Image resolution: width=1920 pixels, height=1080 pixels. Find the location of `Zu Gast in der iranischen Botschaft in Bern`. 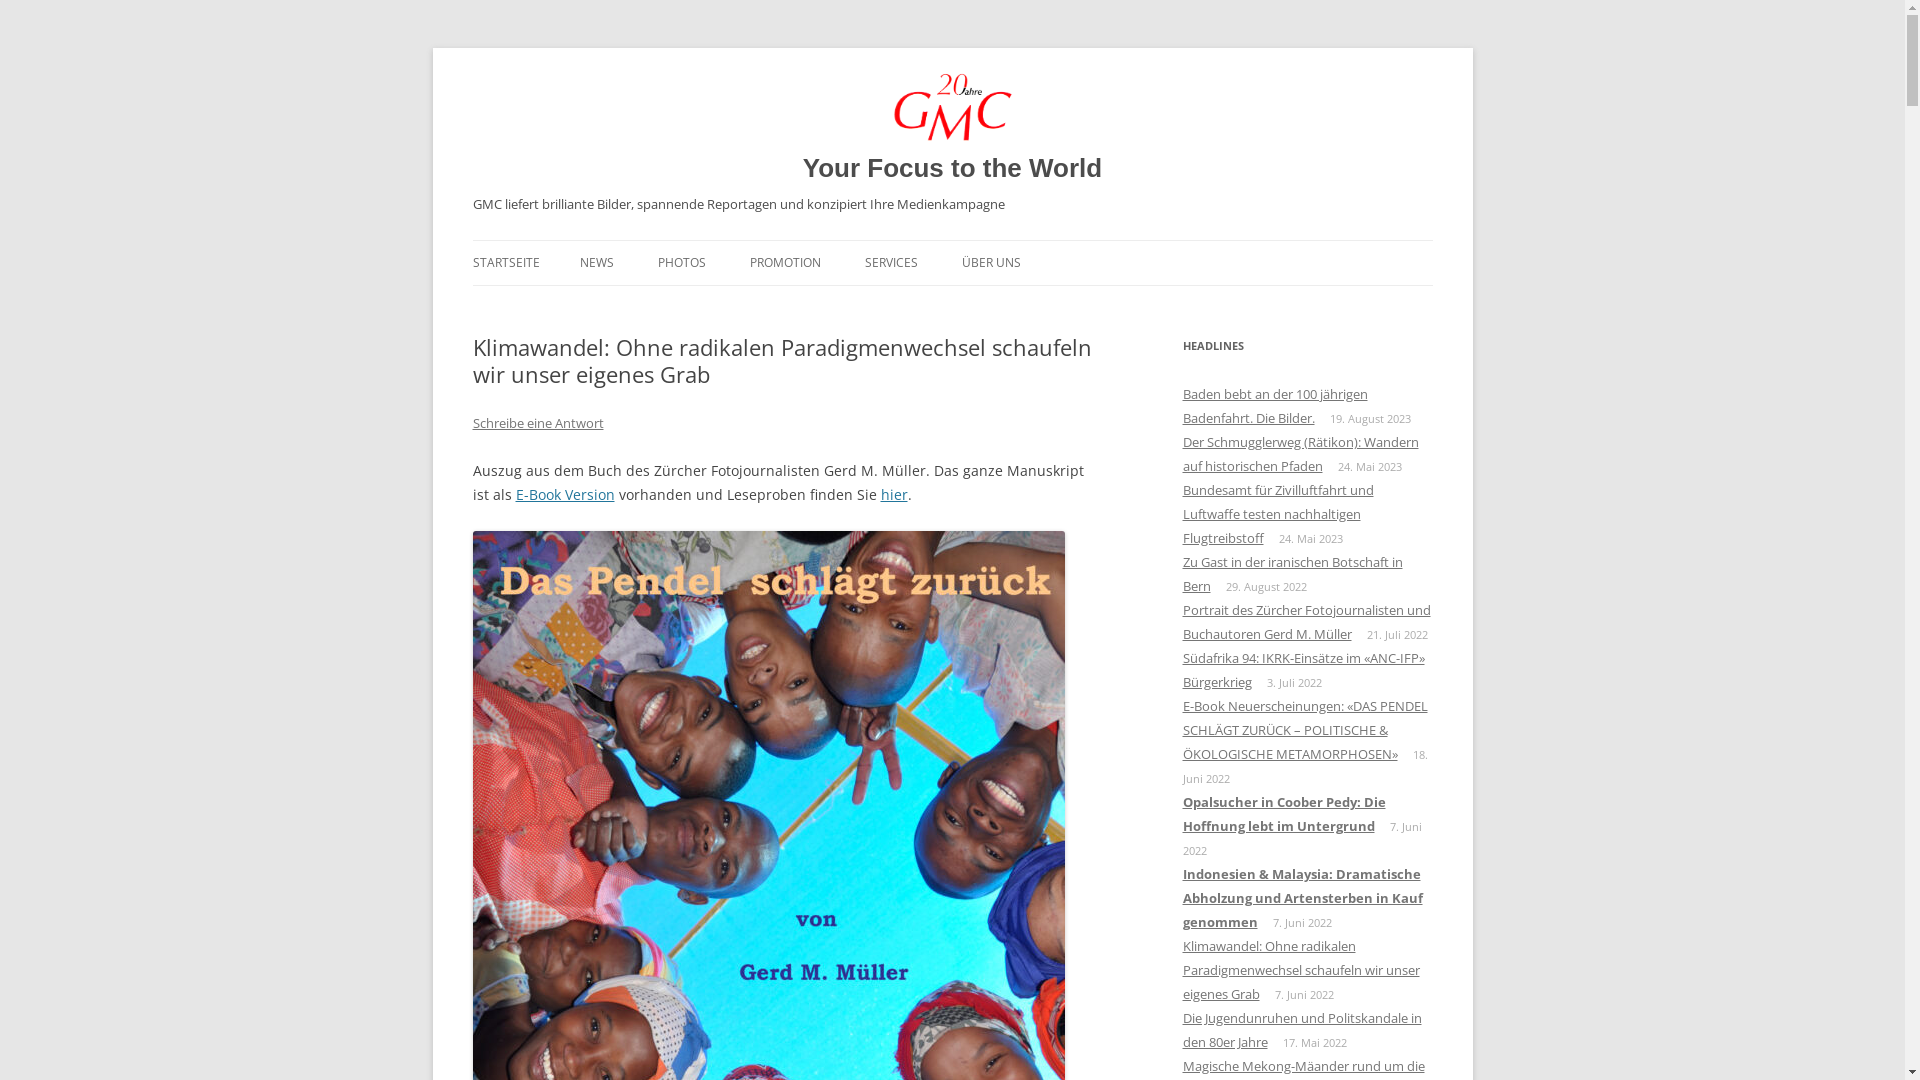

Zu Gast in der iranischen Botschaft in Bern is located at coordinates (1292, 574).